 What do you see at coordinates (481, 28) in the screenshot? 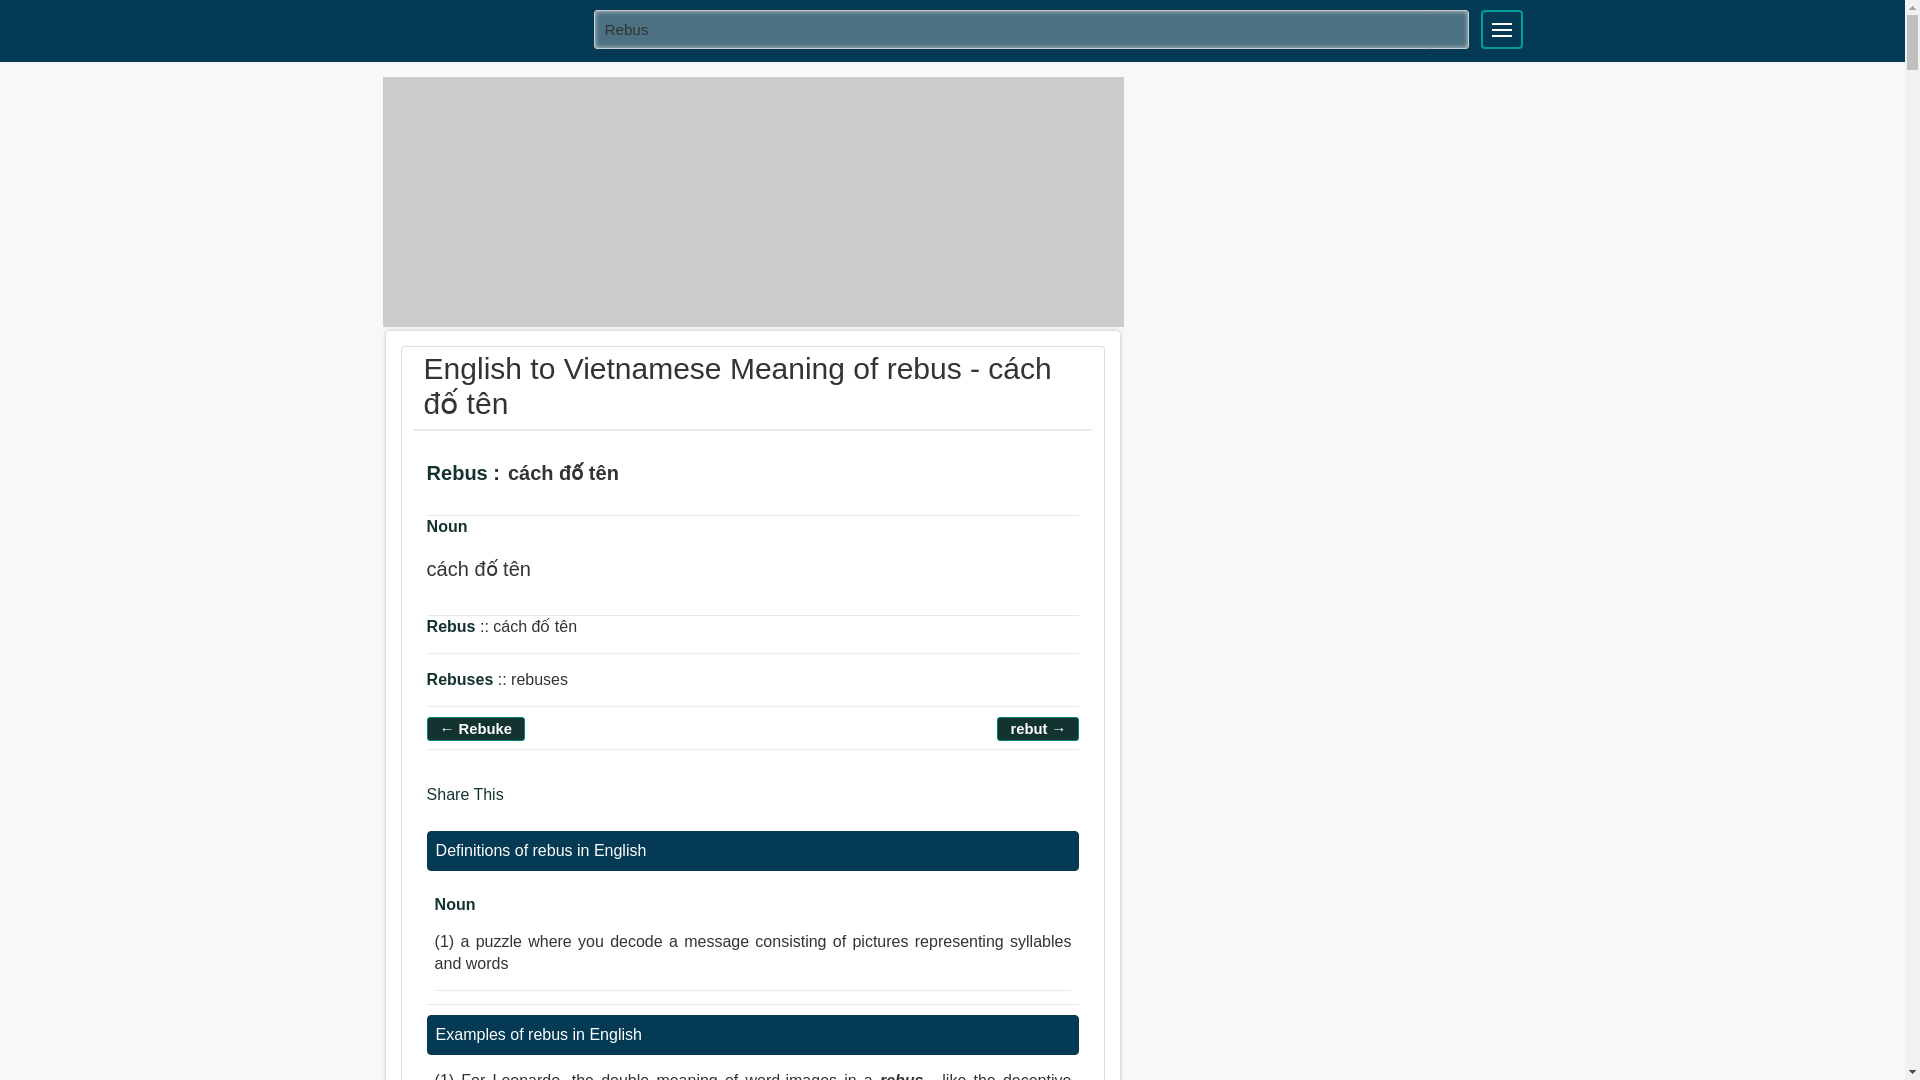
I see `VIETNAMESE` at bounding box center [481, 28].